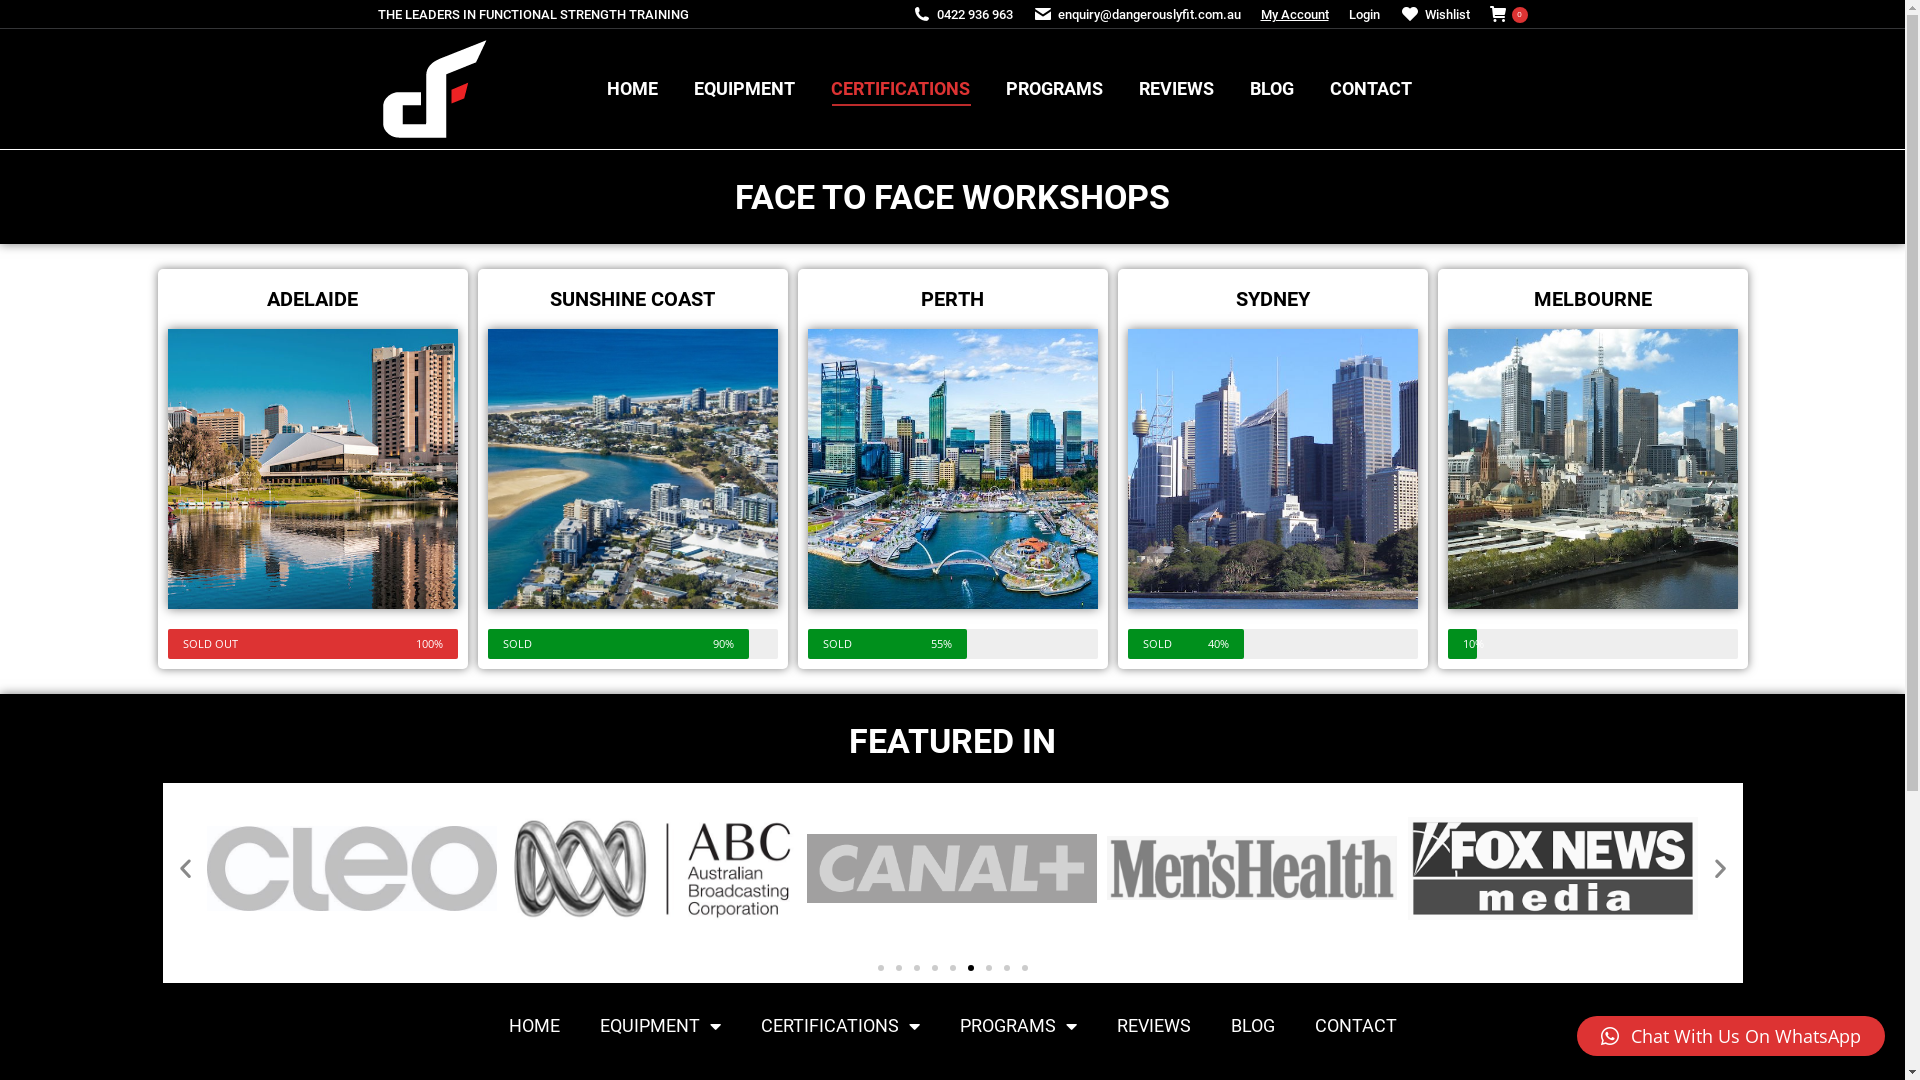  What do you see at coordinates (632, 376) in the screenshot?
I see `LEARN MORE` at bounding box center [632, 376].